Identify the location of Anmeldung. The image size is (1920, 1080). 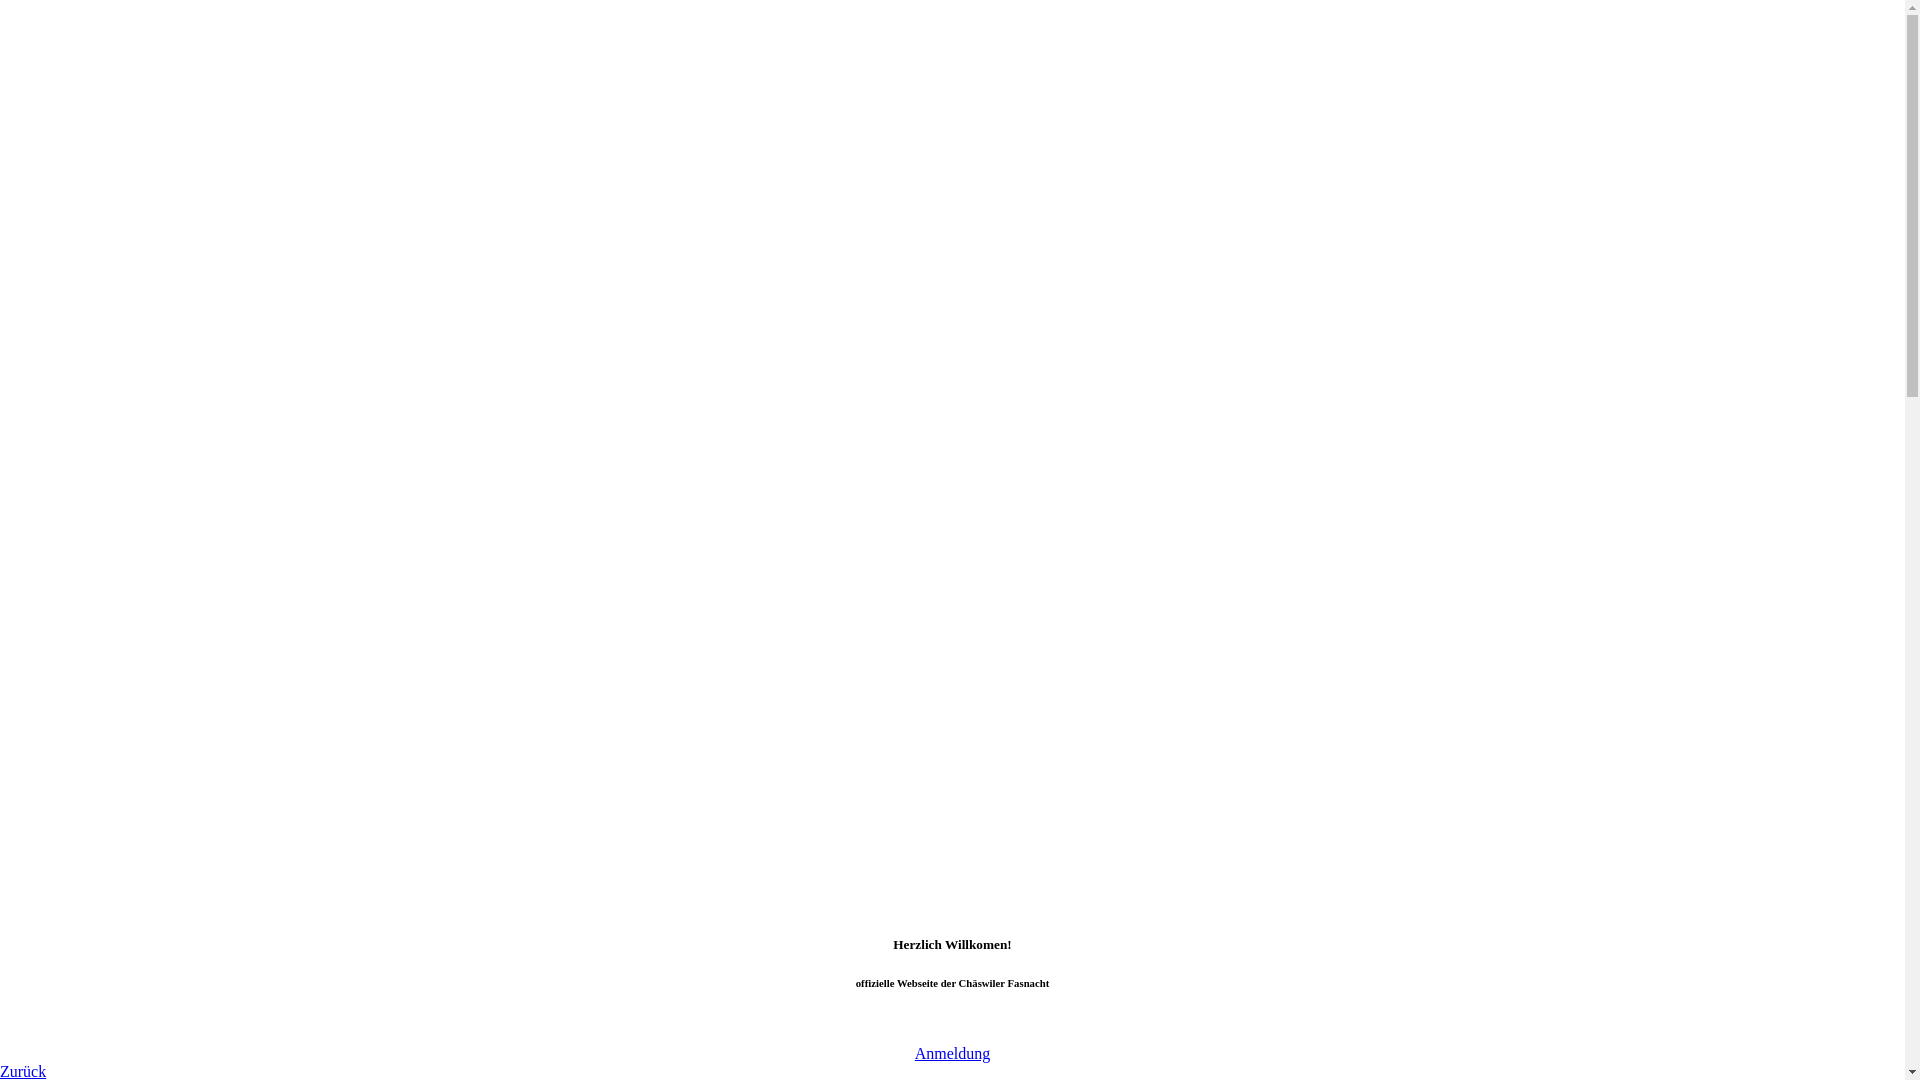
(953, 1054).